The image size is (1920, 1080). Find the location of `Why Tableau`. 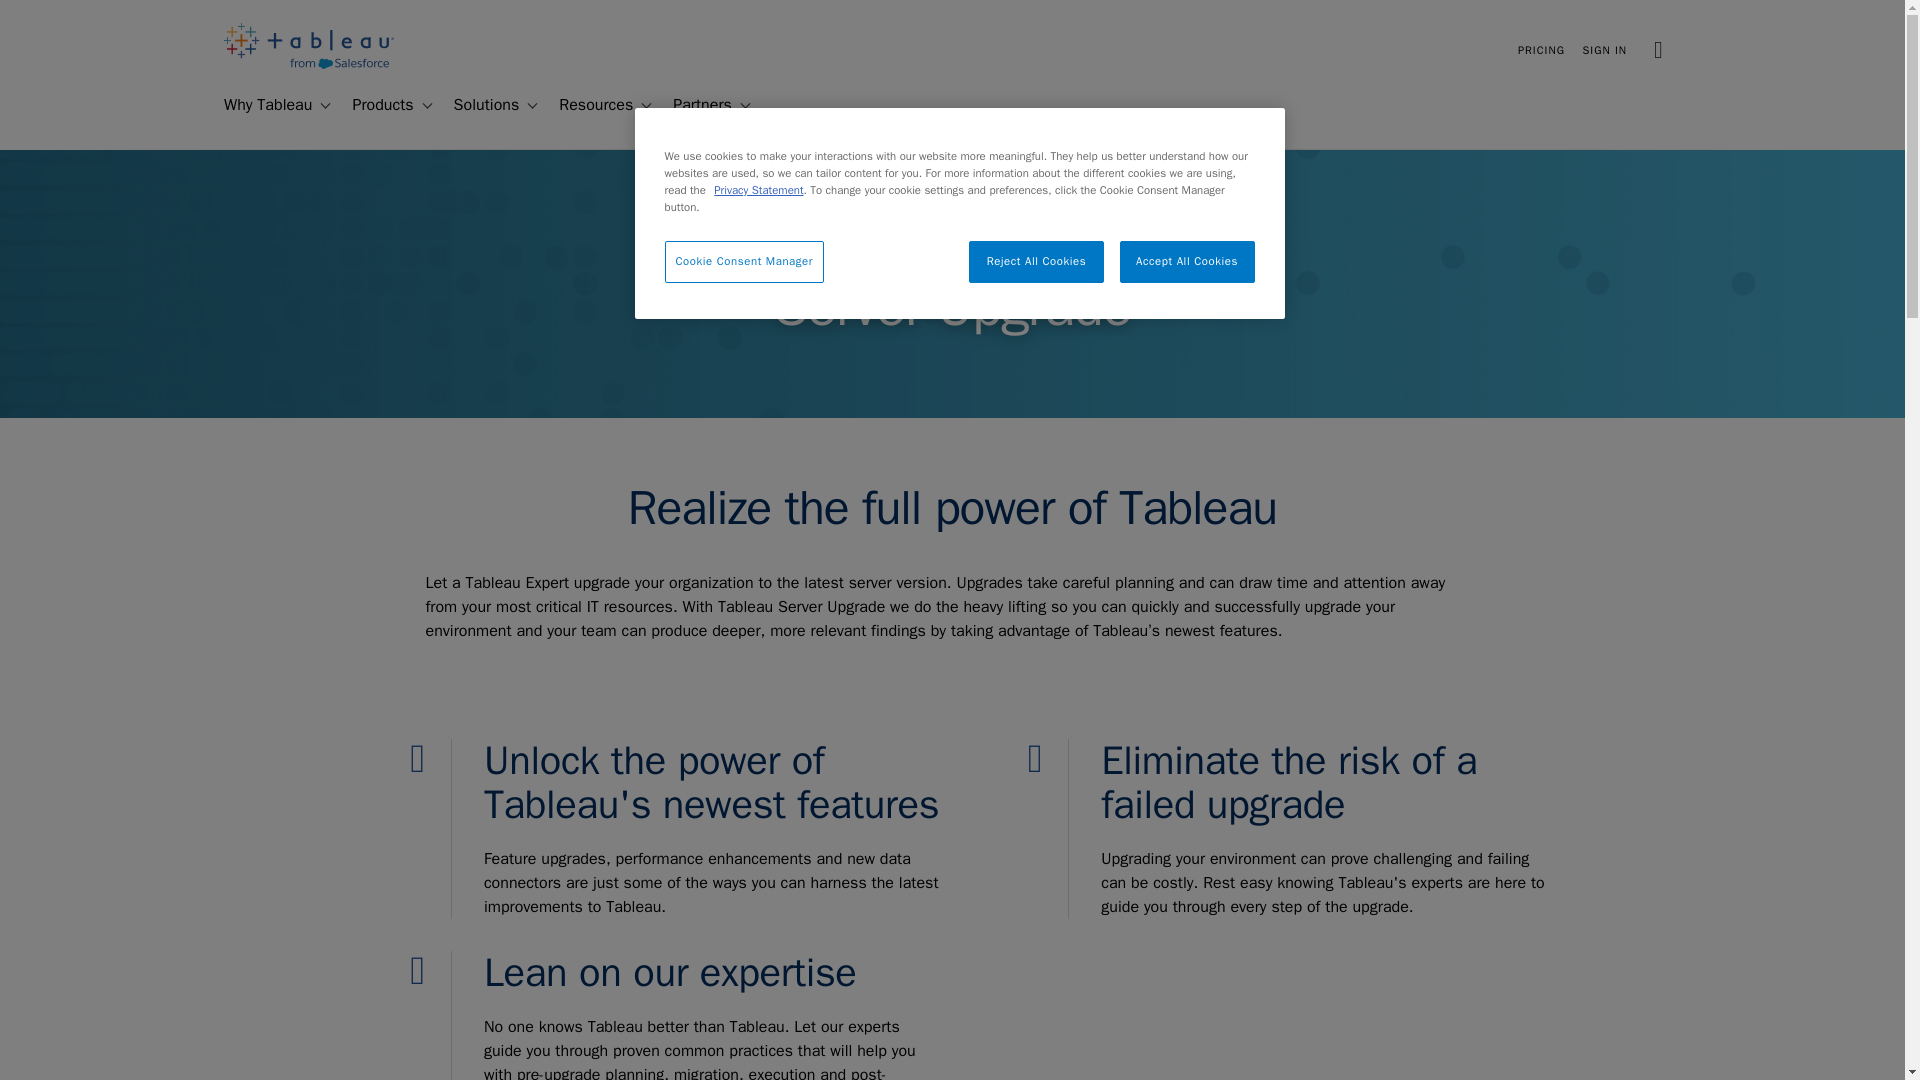

Why Tableau is located at coordinates (259, 105).